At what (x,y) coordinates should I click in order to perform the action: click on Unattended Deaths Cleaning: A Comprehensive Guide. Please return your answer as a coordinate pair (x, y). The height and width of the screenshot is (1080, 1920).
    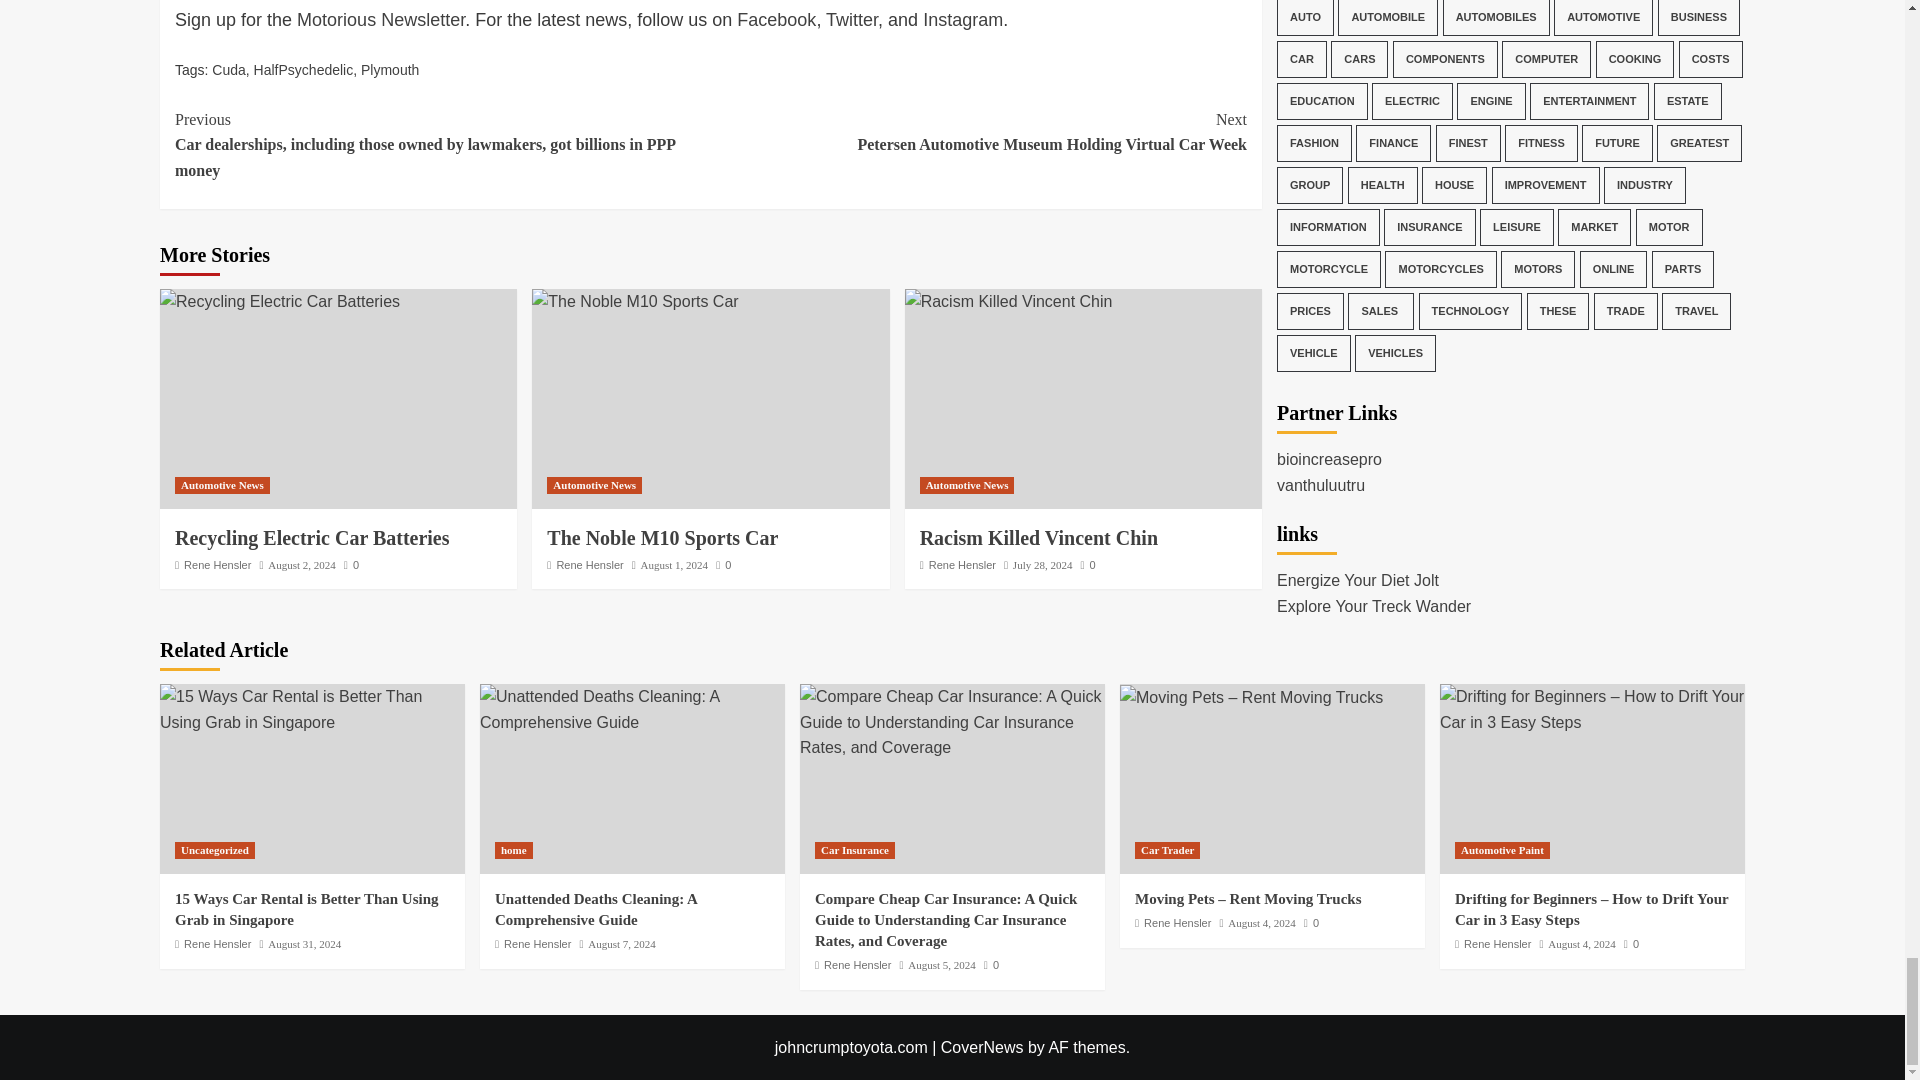
    Looking at the image, I should click on (632, 709).